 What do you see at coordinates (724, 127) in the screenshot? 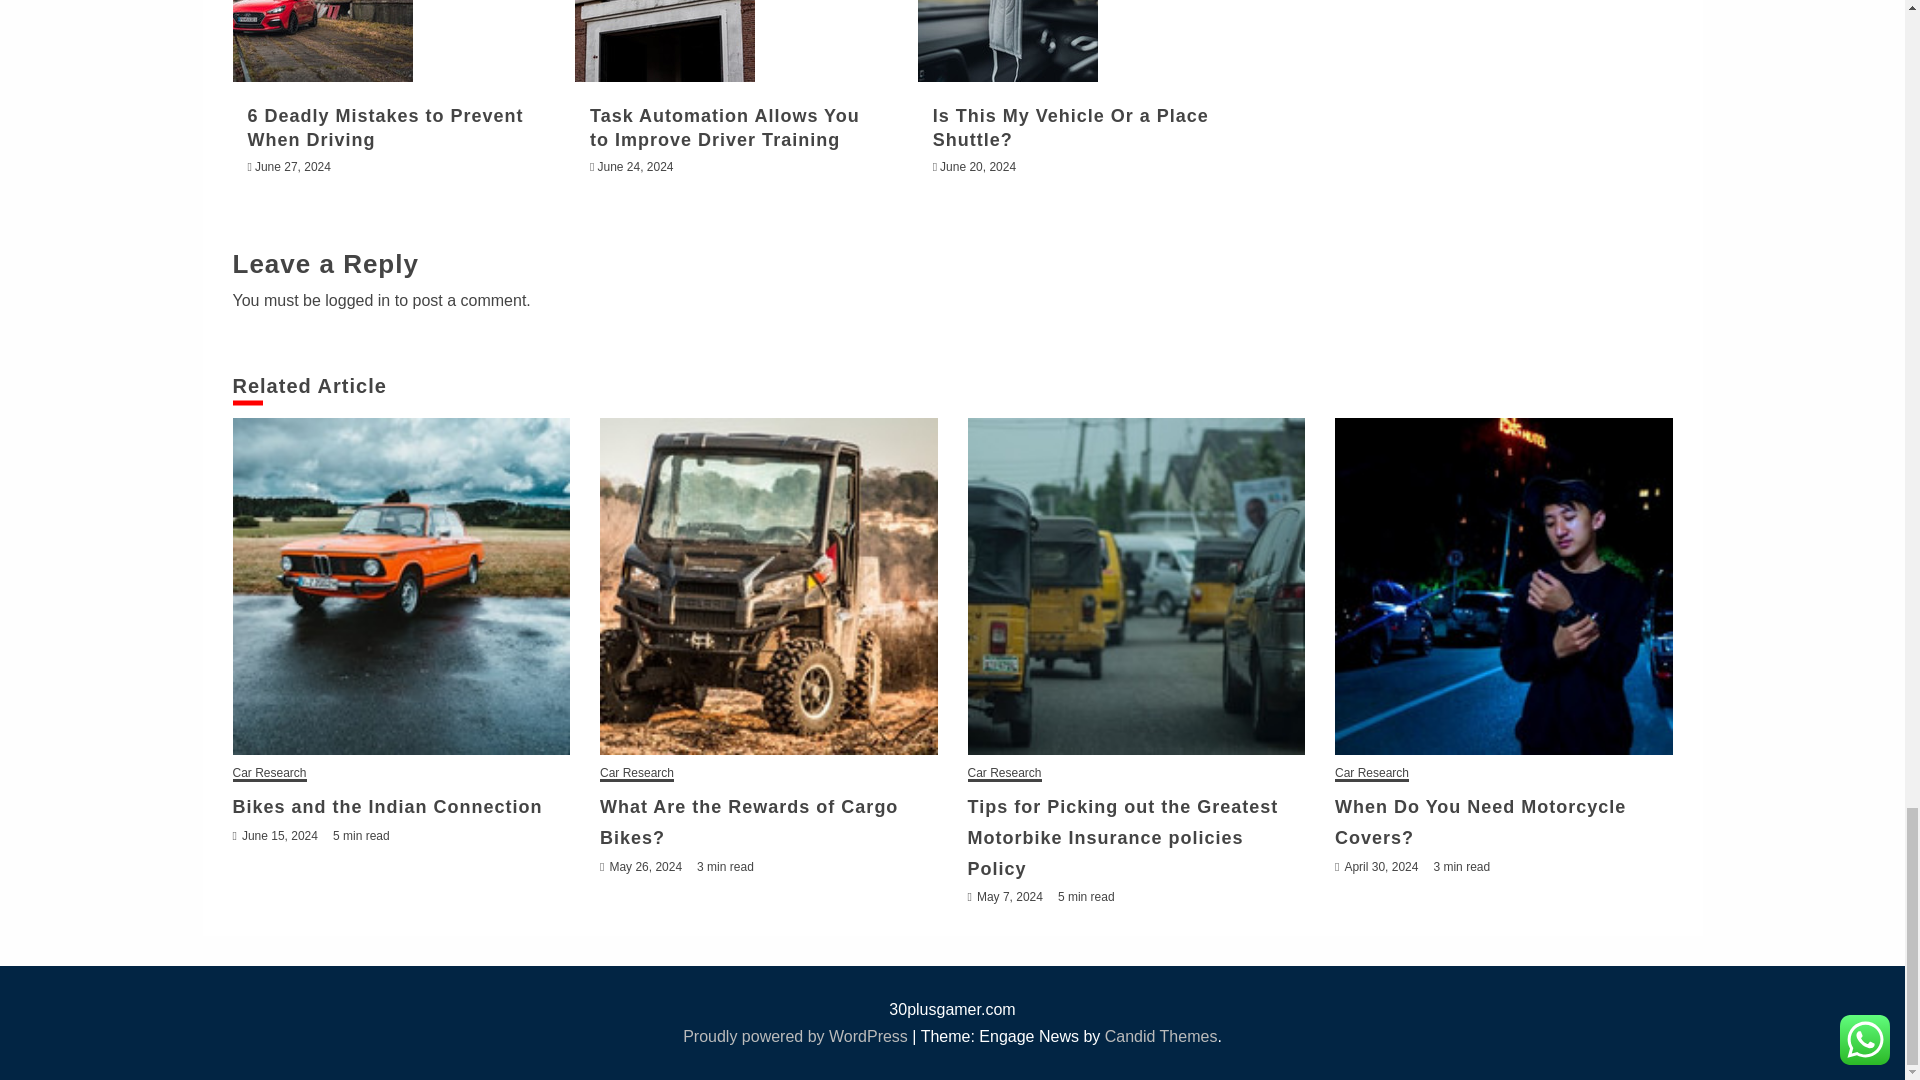
I see `Task Automation Allows You to Improve Driver Training` at bounding box center [724, 127].